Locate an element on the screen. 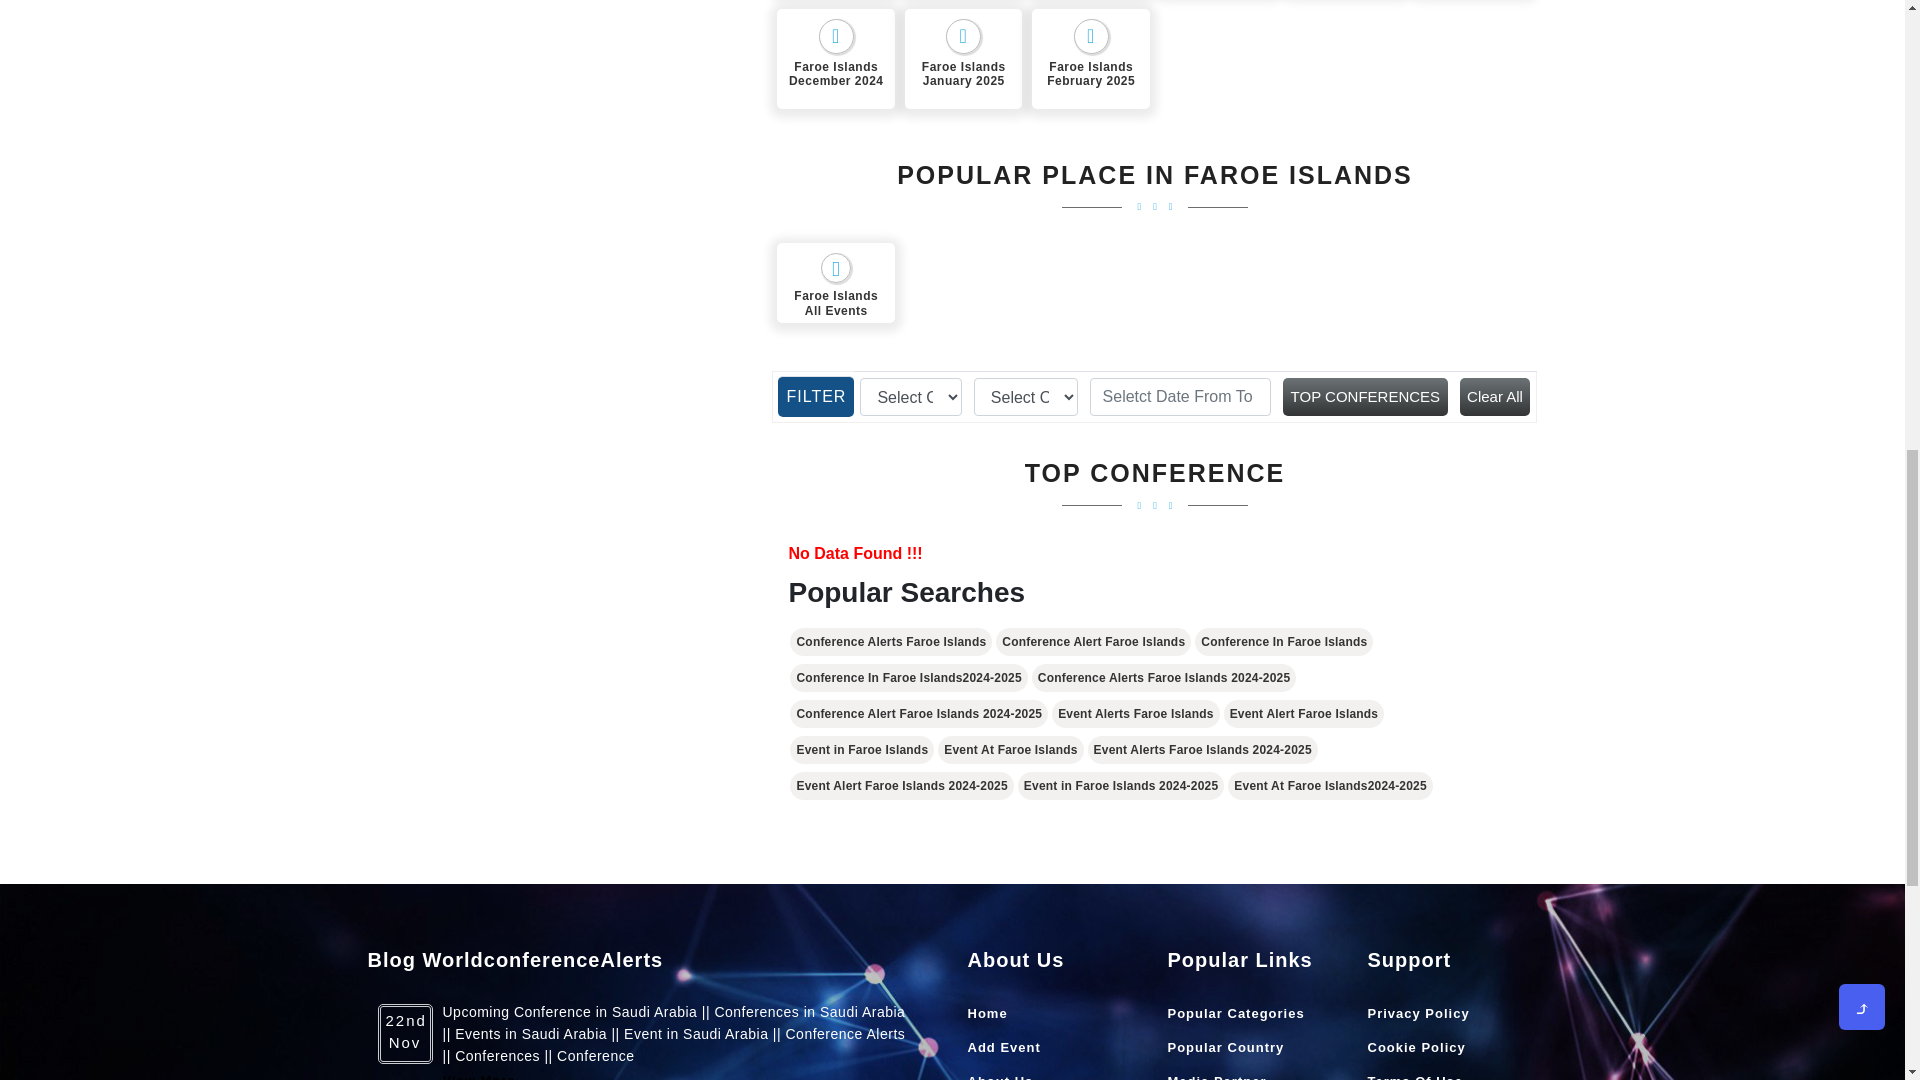 This screenshot has height=1080, width=1920. Faroe Islands December 2024 is located at coordinates (836, 58).